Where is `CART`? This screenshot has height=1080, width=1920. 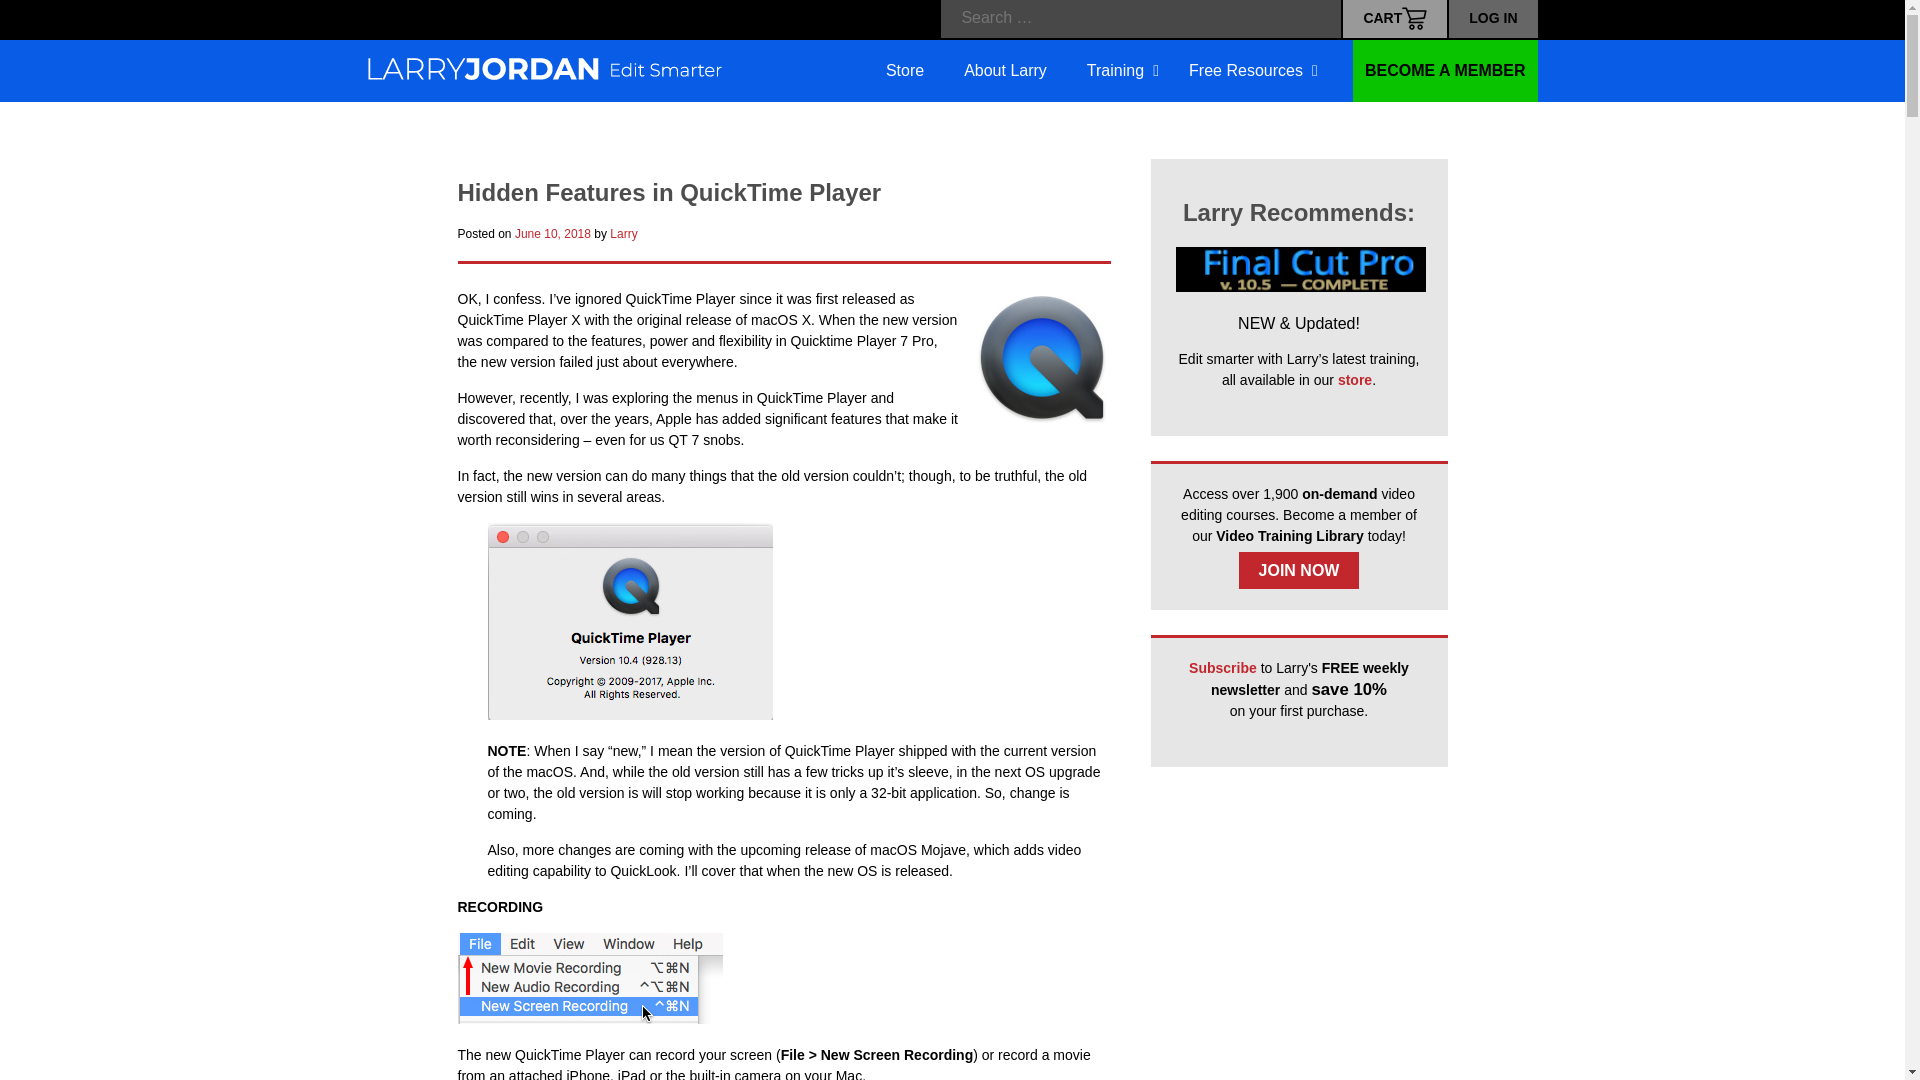
CART is located at coordinates (1394, 18).